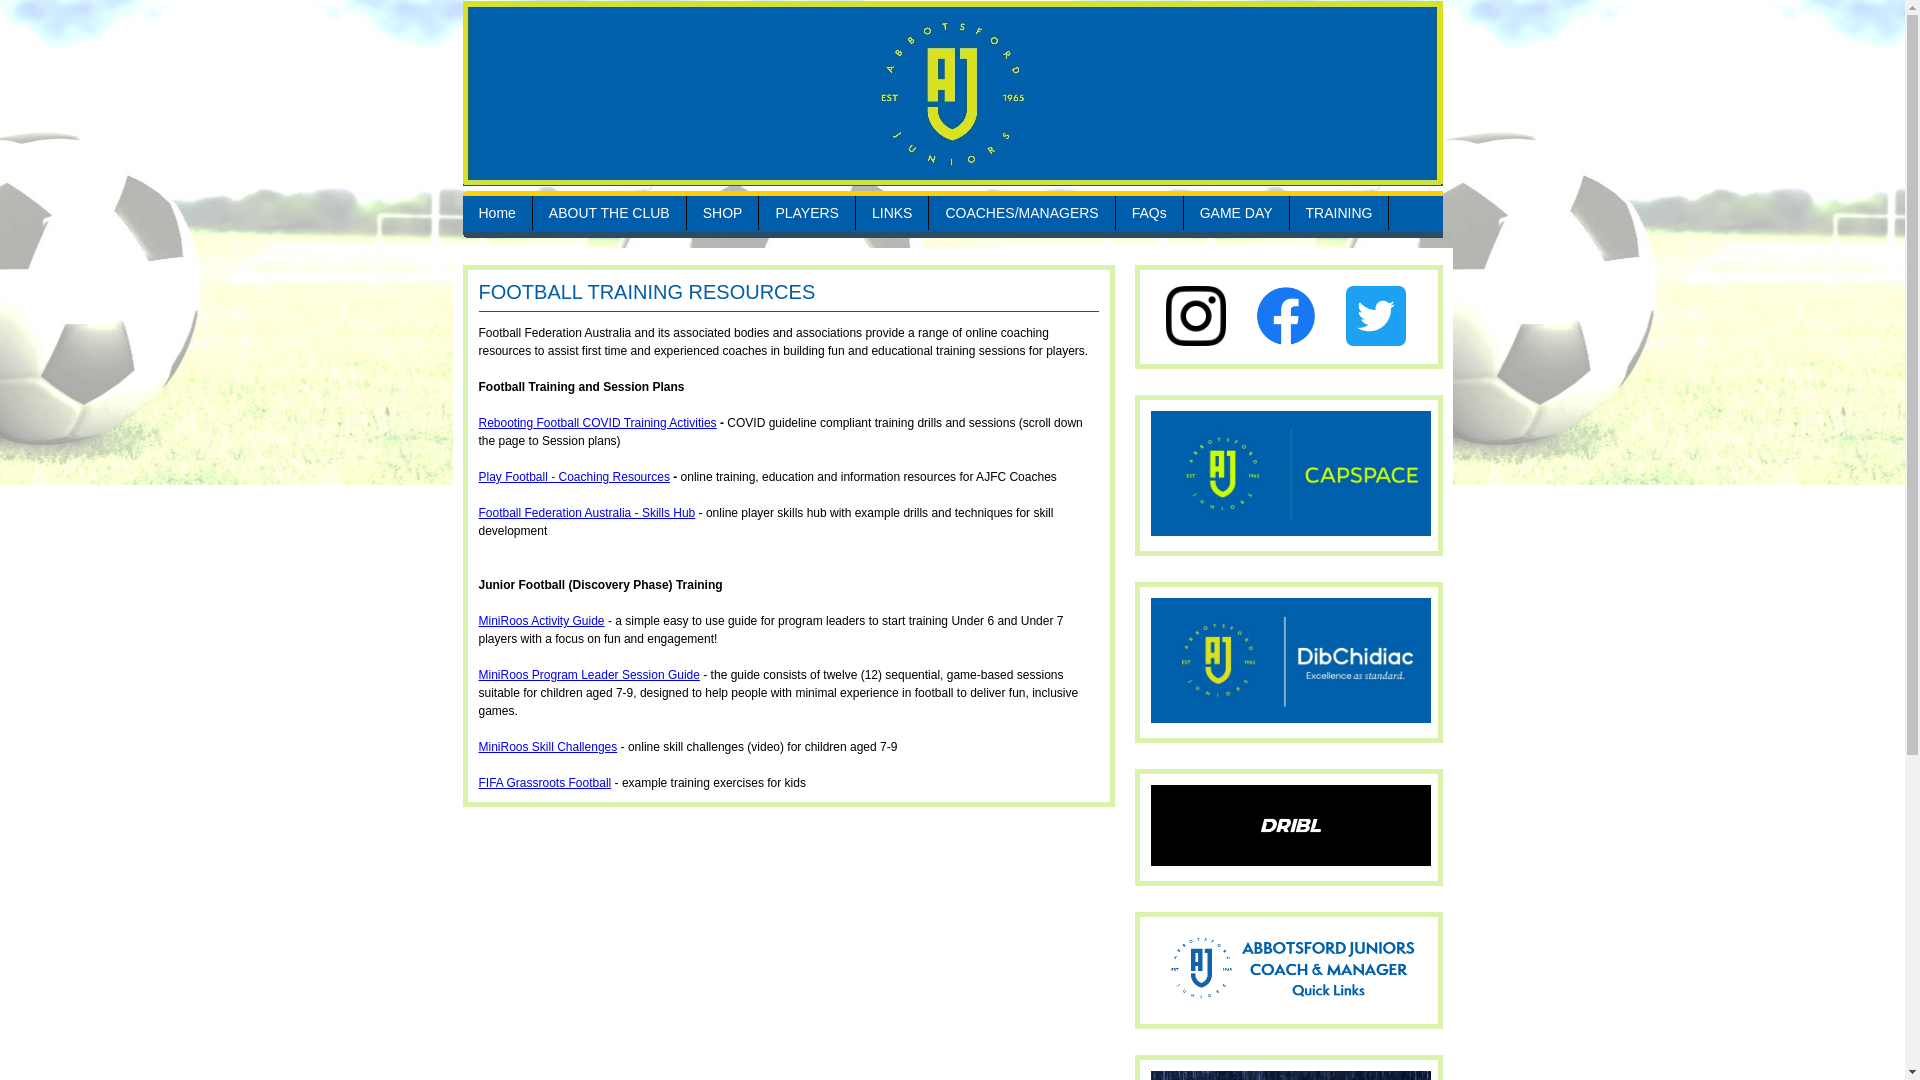 The height and width of the screenshot is (1080, 1920). Describe the element at coordinates (1236, 213) in the screenshot. I see `GAME DAY` at that location.